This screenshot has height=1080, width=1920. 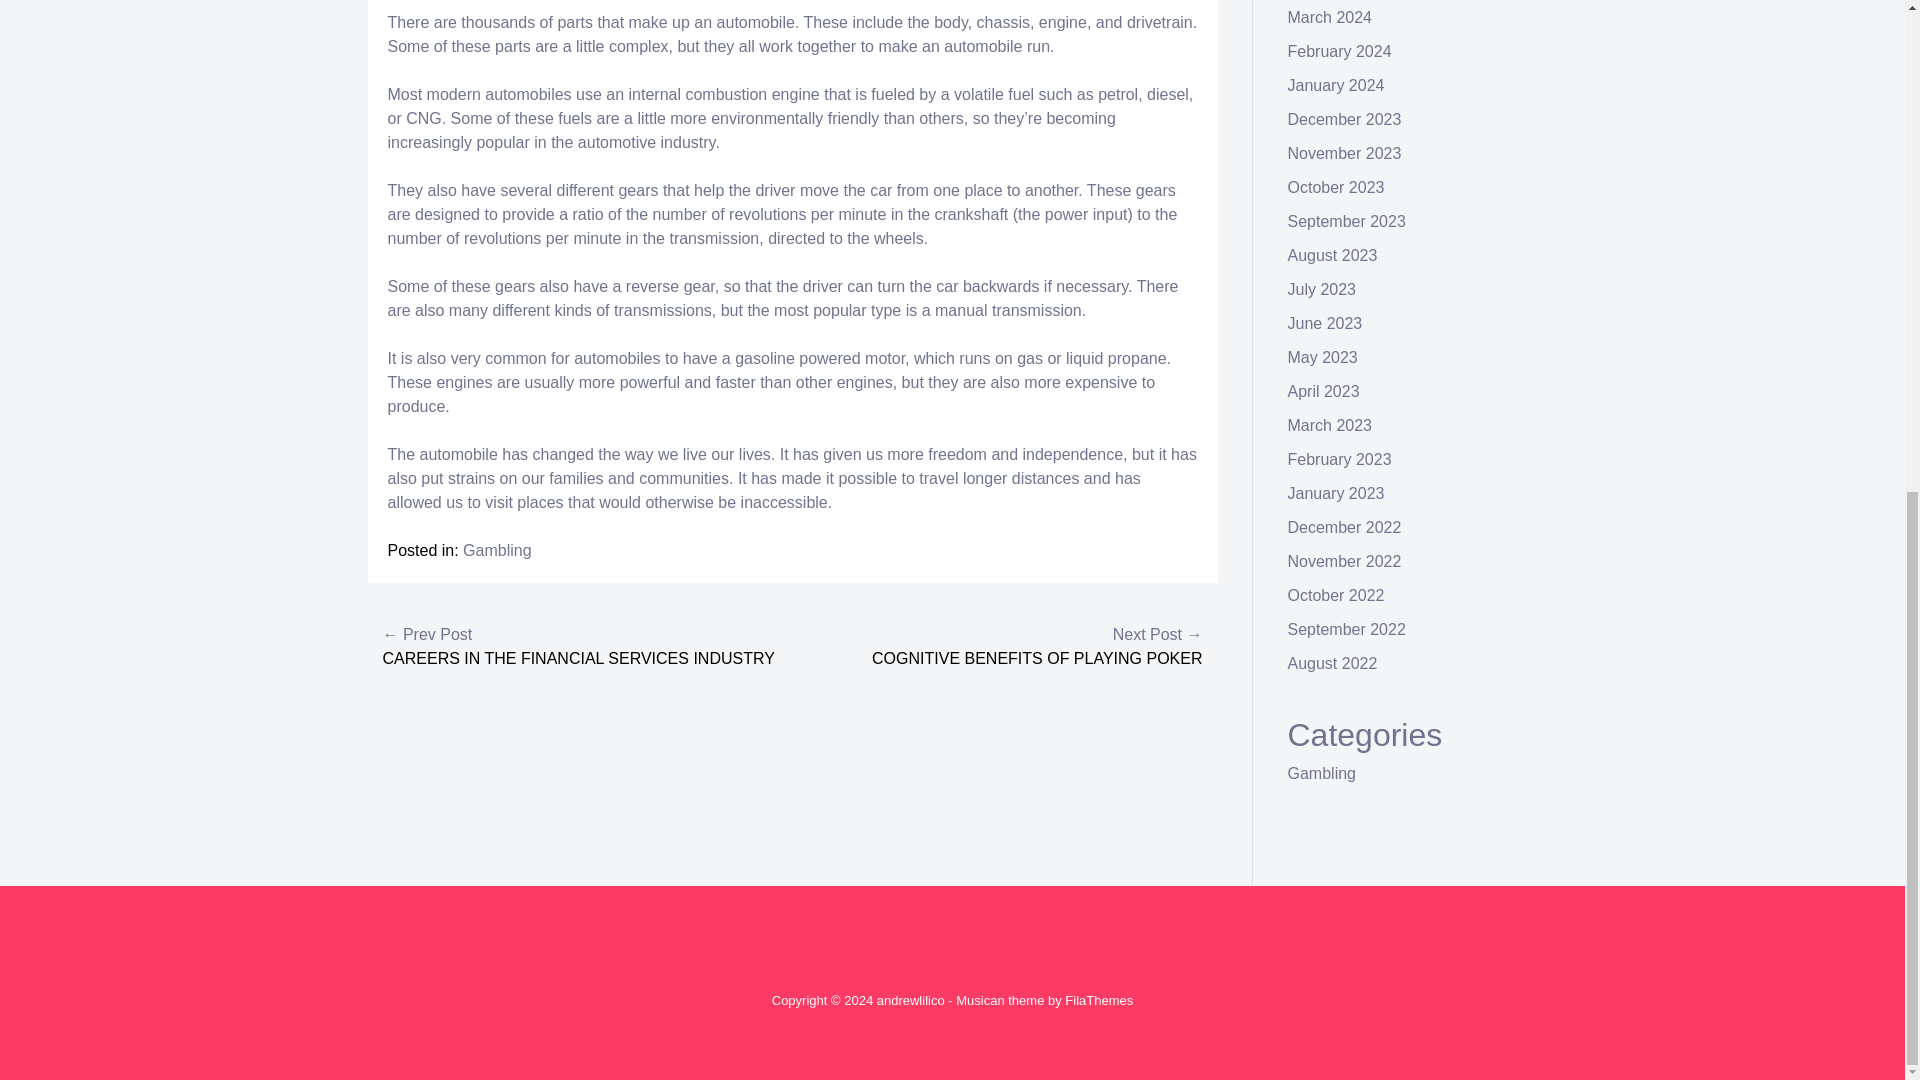 I want to click on September 2023, so click(x=1346, y=221).